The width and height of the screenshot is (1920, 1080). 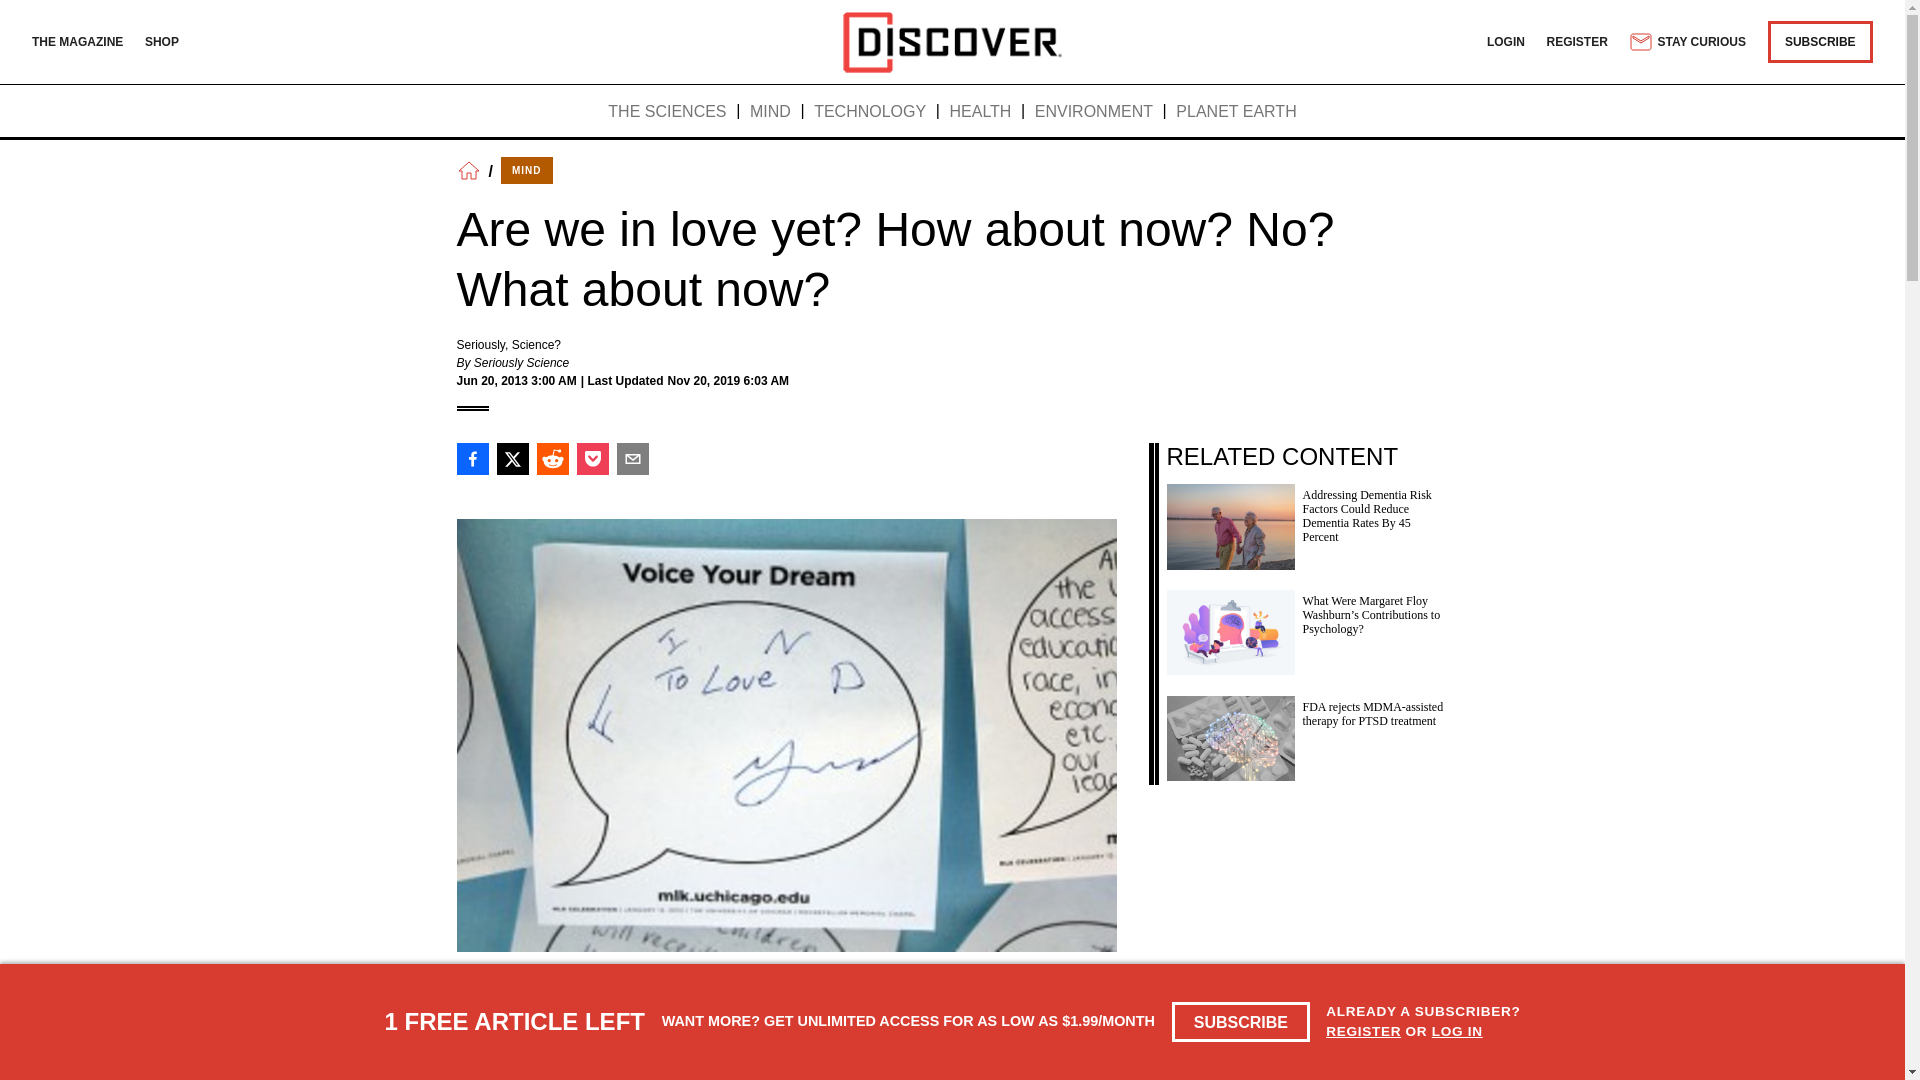 I want to click on Seriously Science, so click(x=521, y=363).